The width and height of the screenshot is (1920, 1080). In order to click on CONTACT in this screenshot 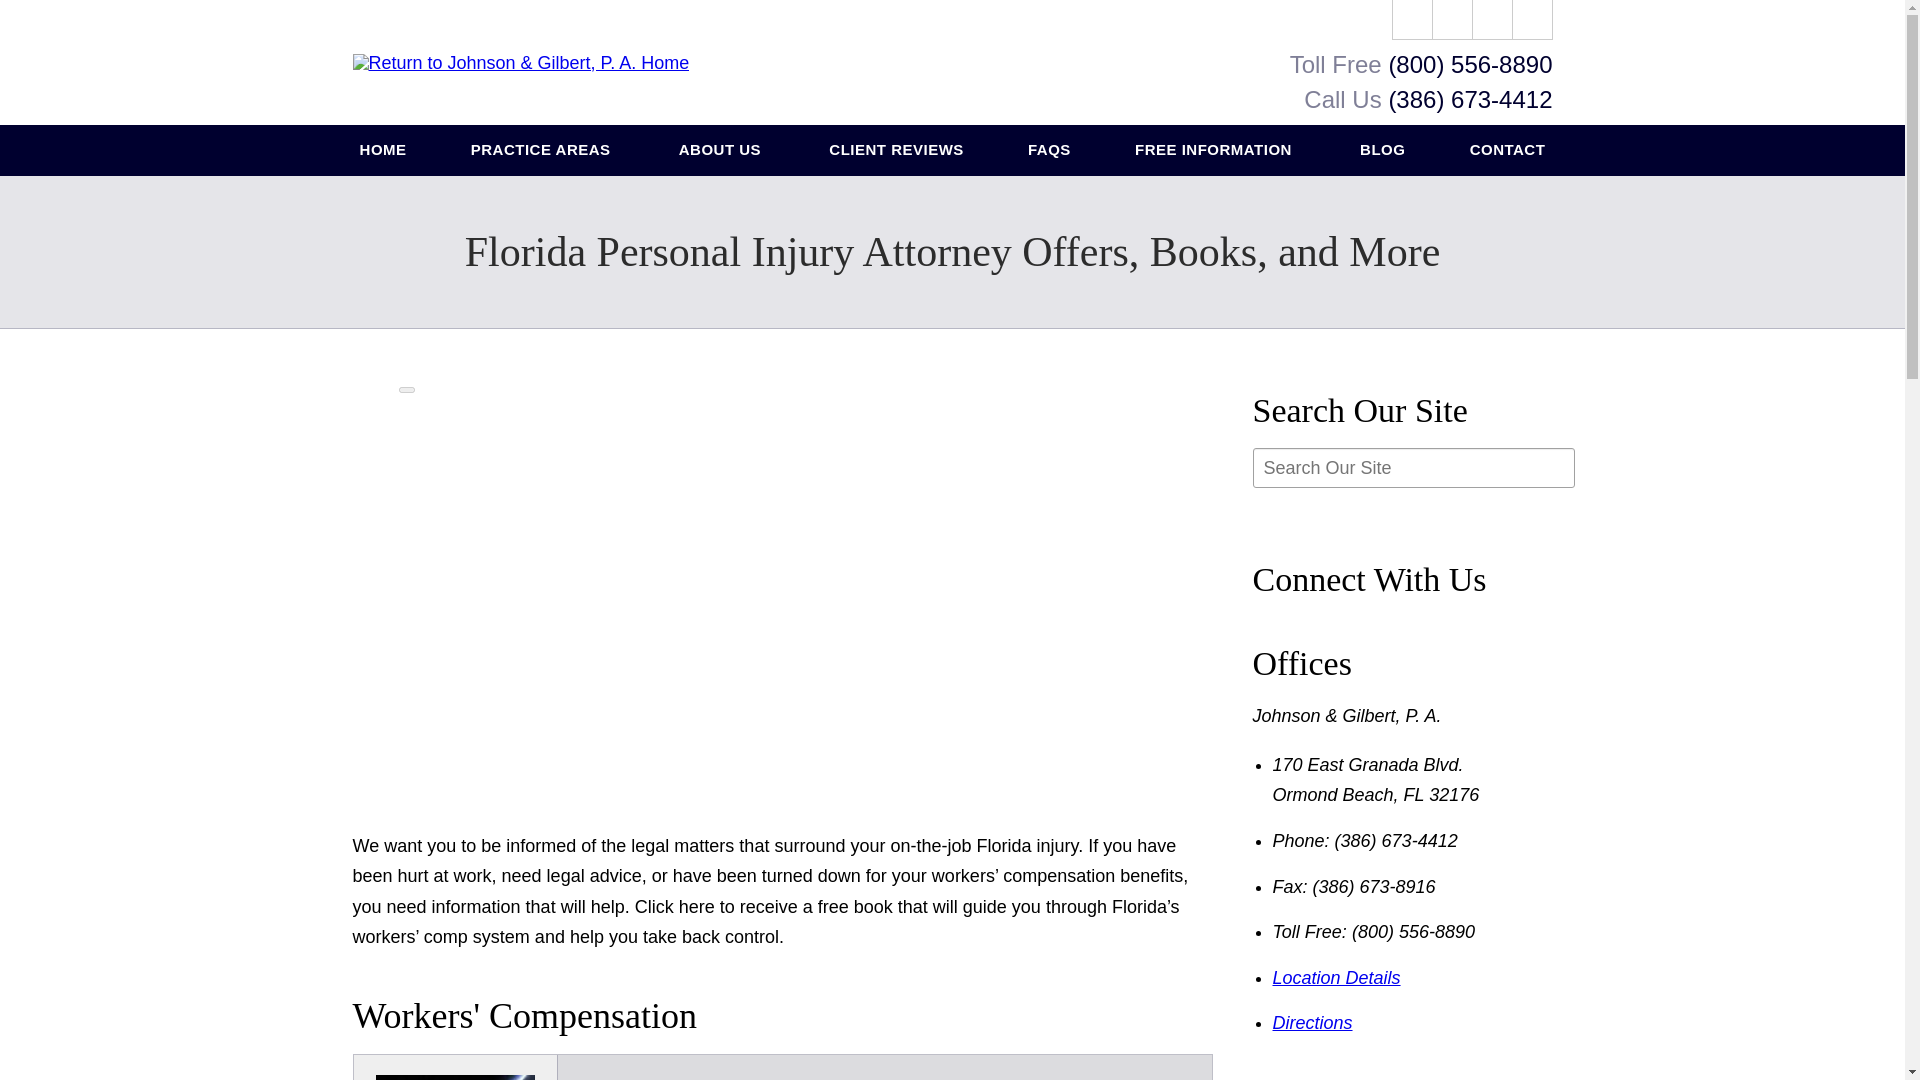, I will do `click(1508, 150)`.